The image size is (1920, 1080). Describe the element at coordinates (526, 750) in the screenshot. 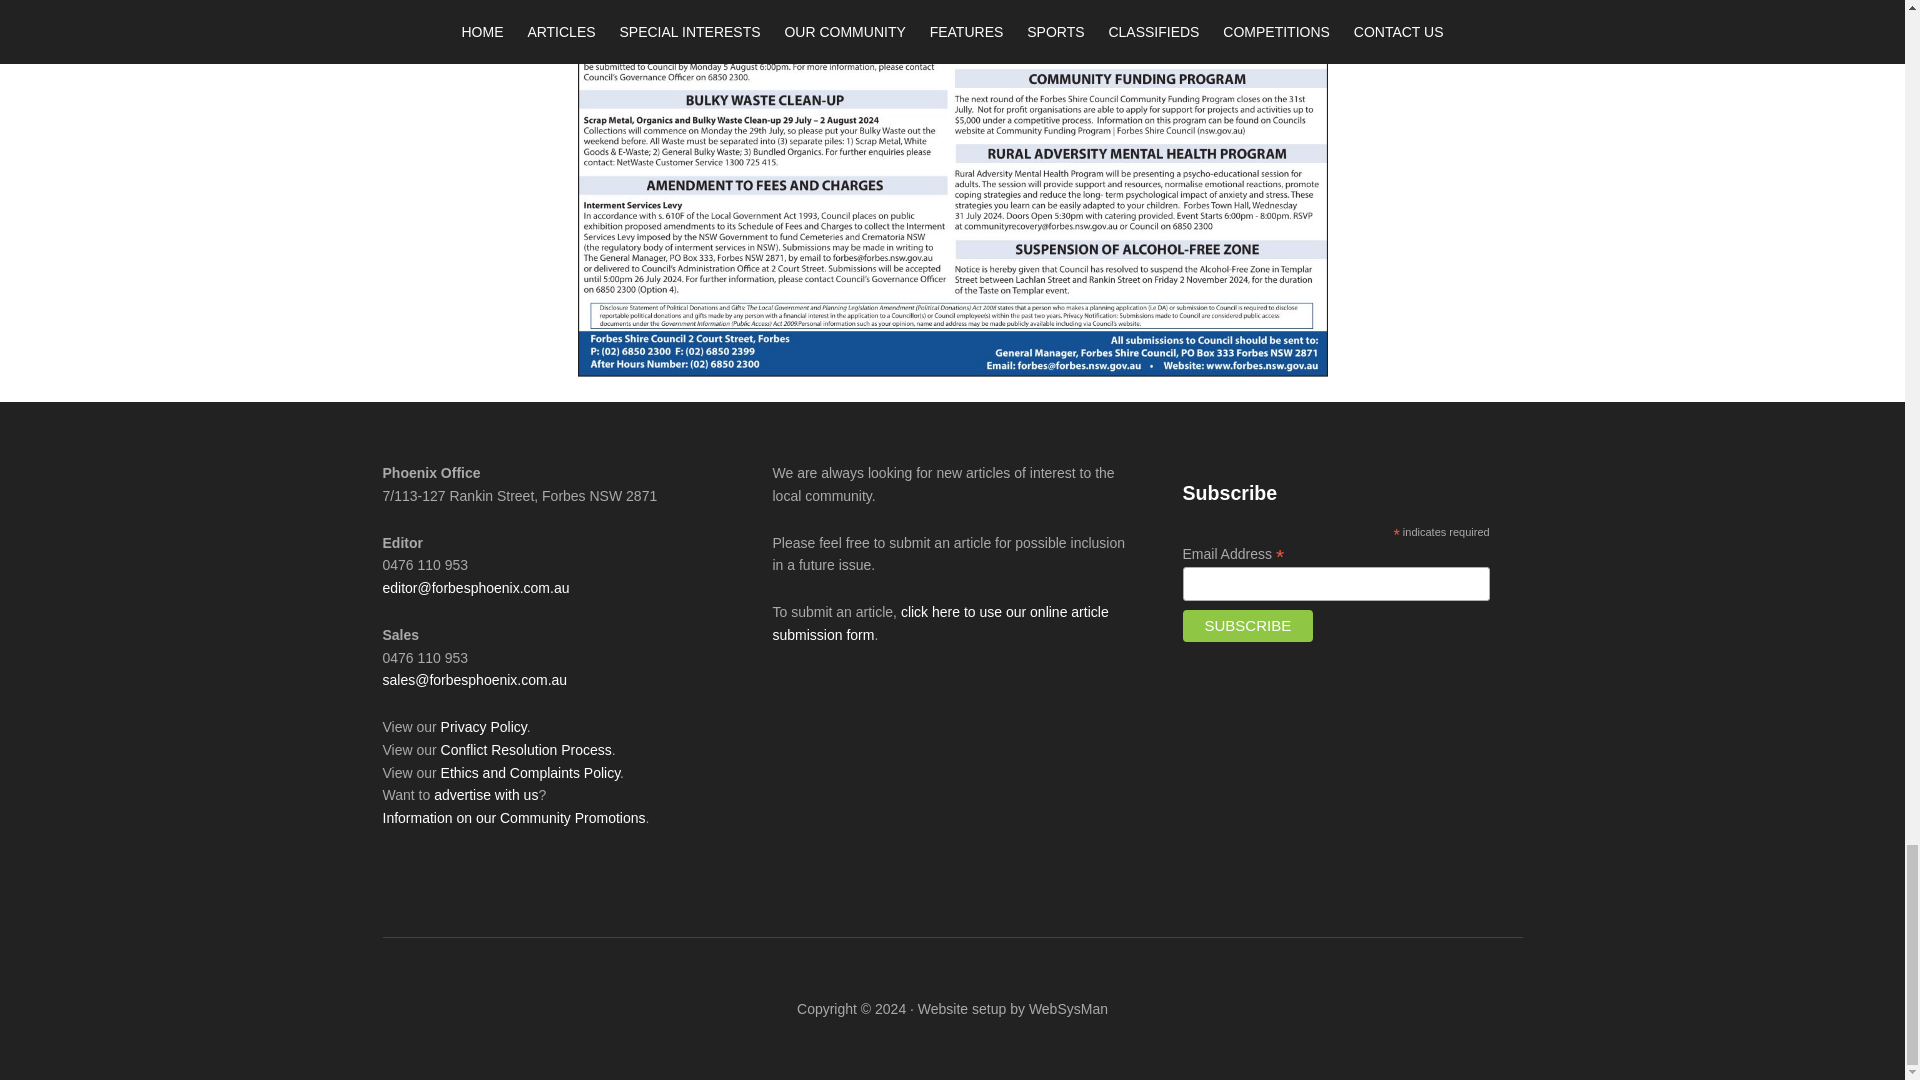

I see `Conflict Resolution Process` at that location.